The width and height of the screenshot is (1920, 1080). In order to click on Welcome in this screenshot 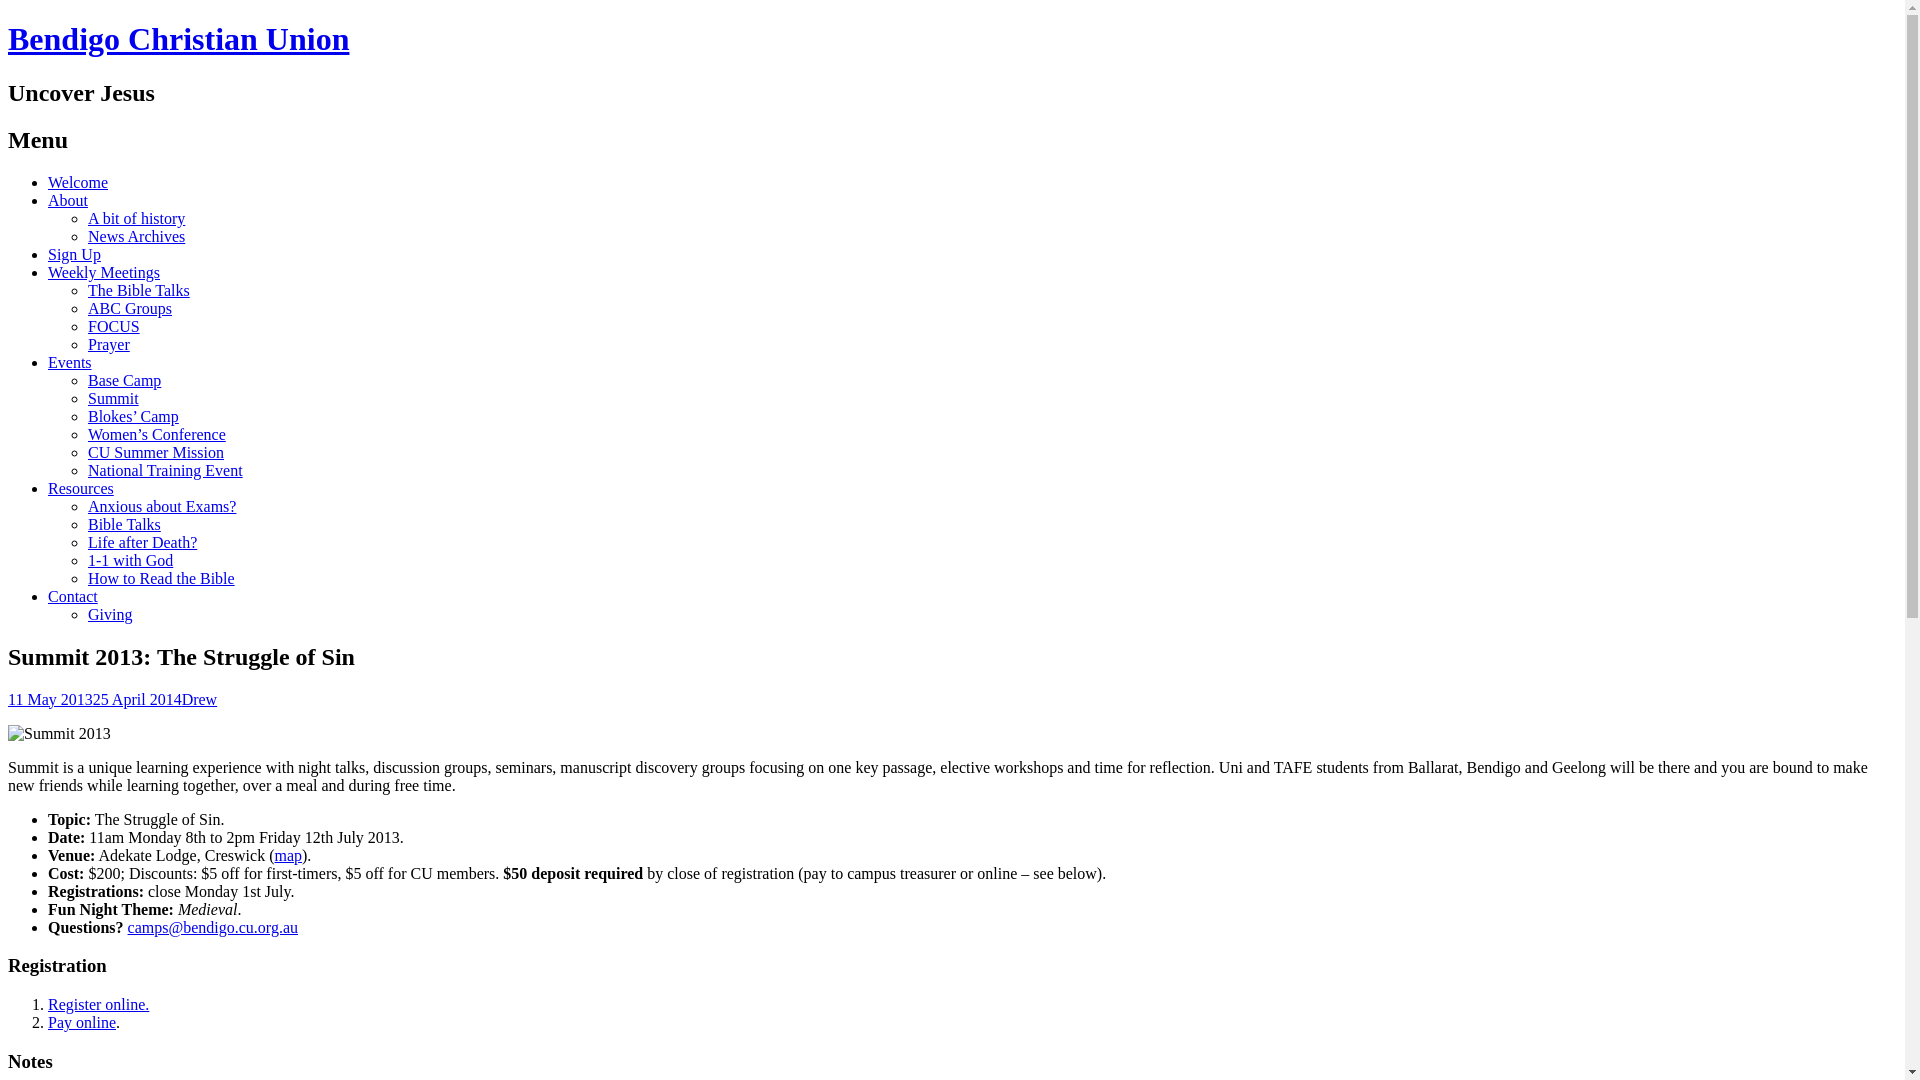, I will do `click(78, 182)`.